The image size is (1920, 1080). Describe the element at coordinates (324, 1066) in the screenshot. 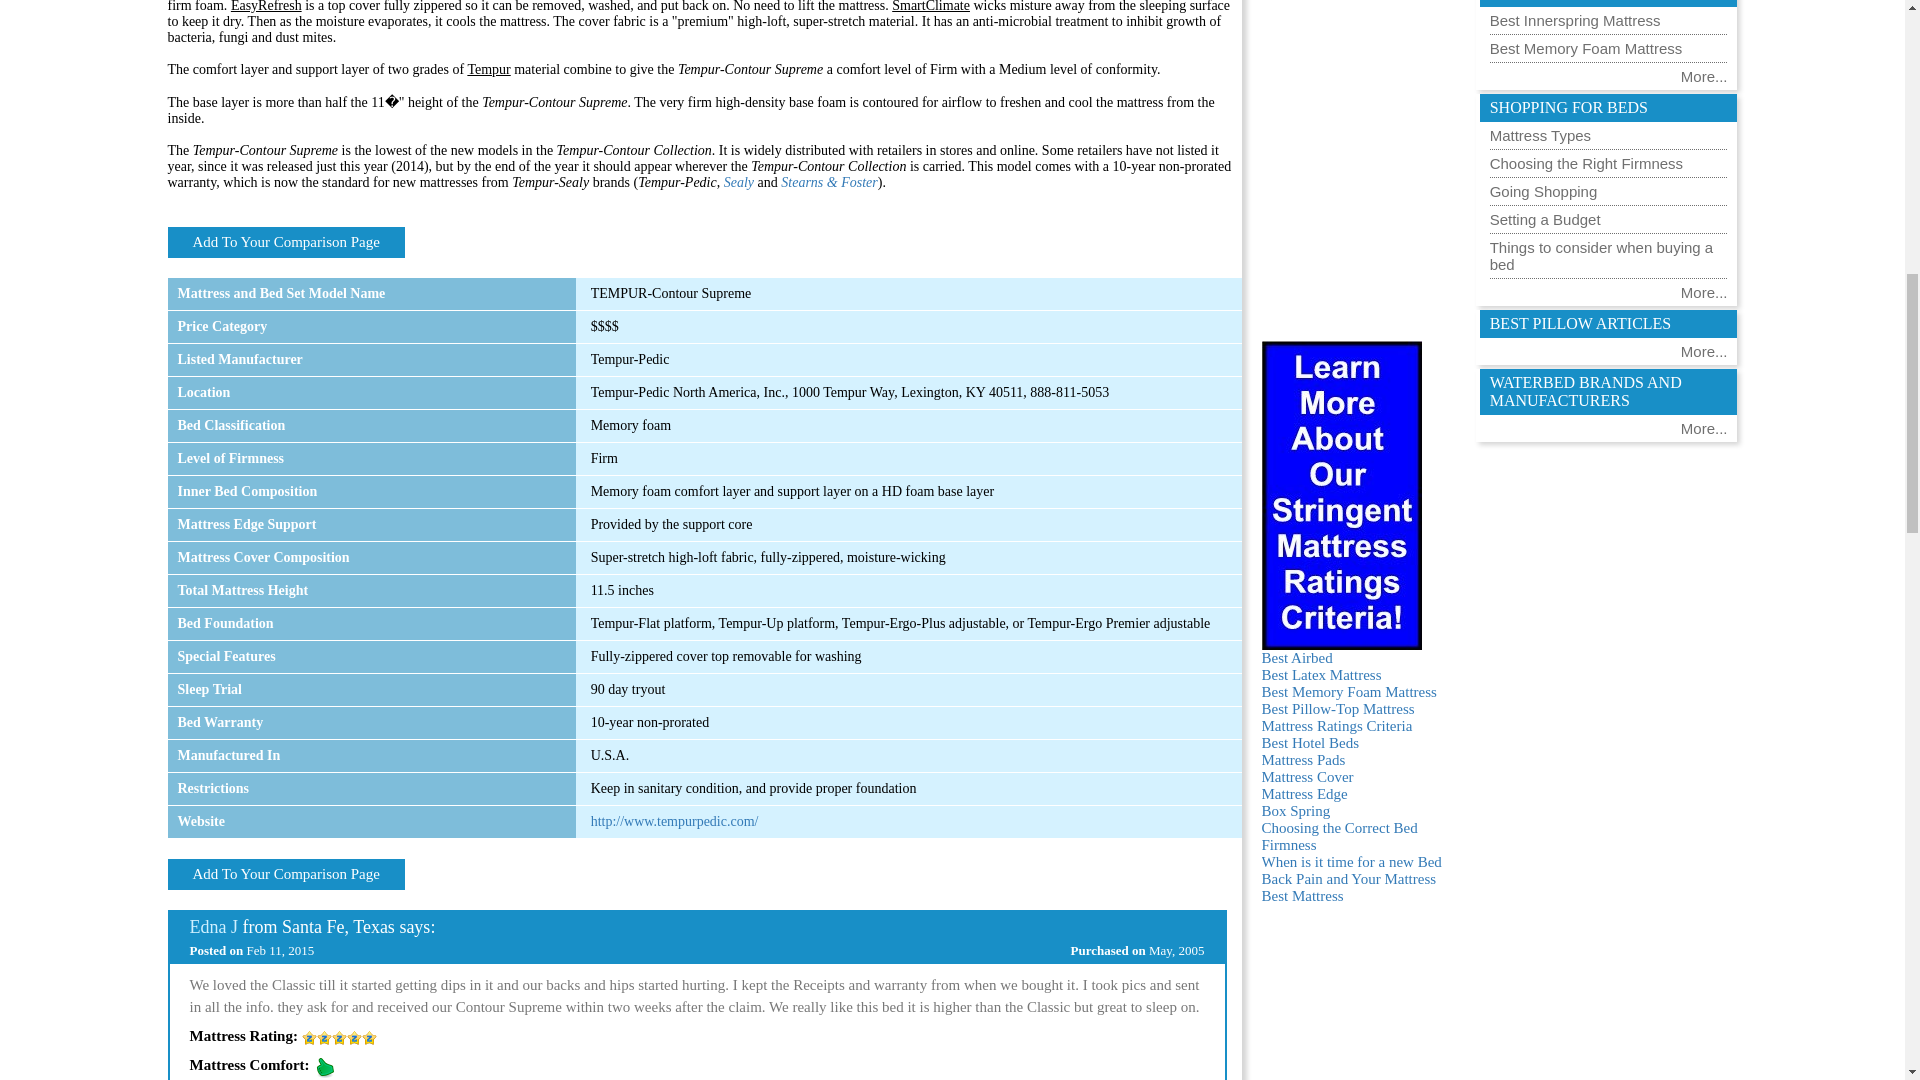

I see `up` at that location.